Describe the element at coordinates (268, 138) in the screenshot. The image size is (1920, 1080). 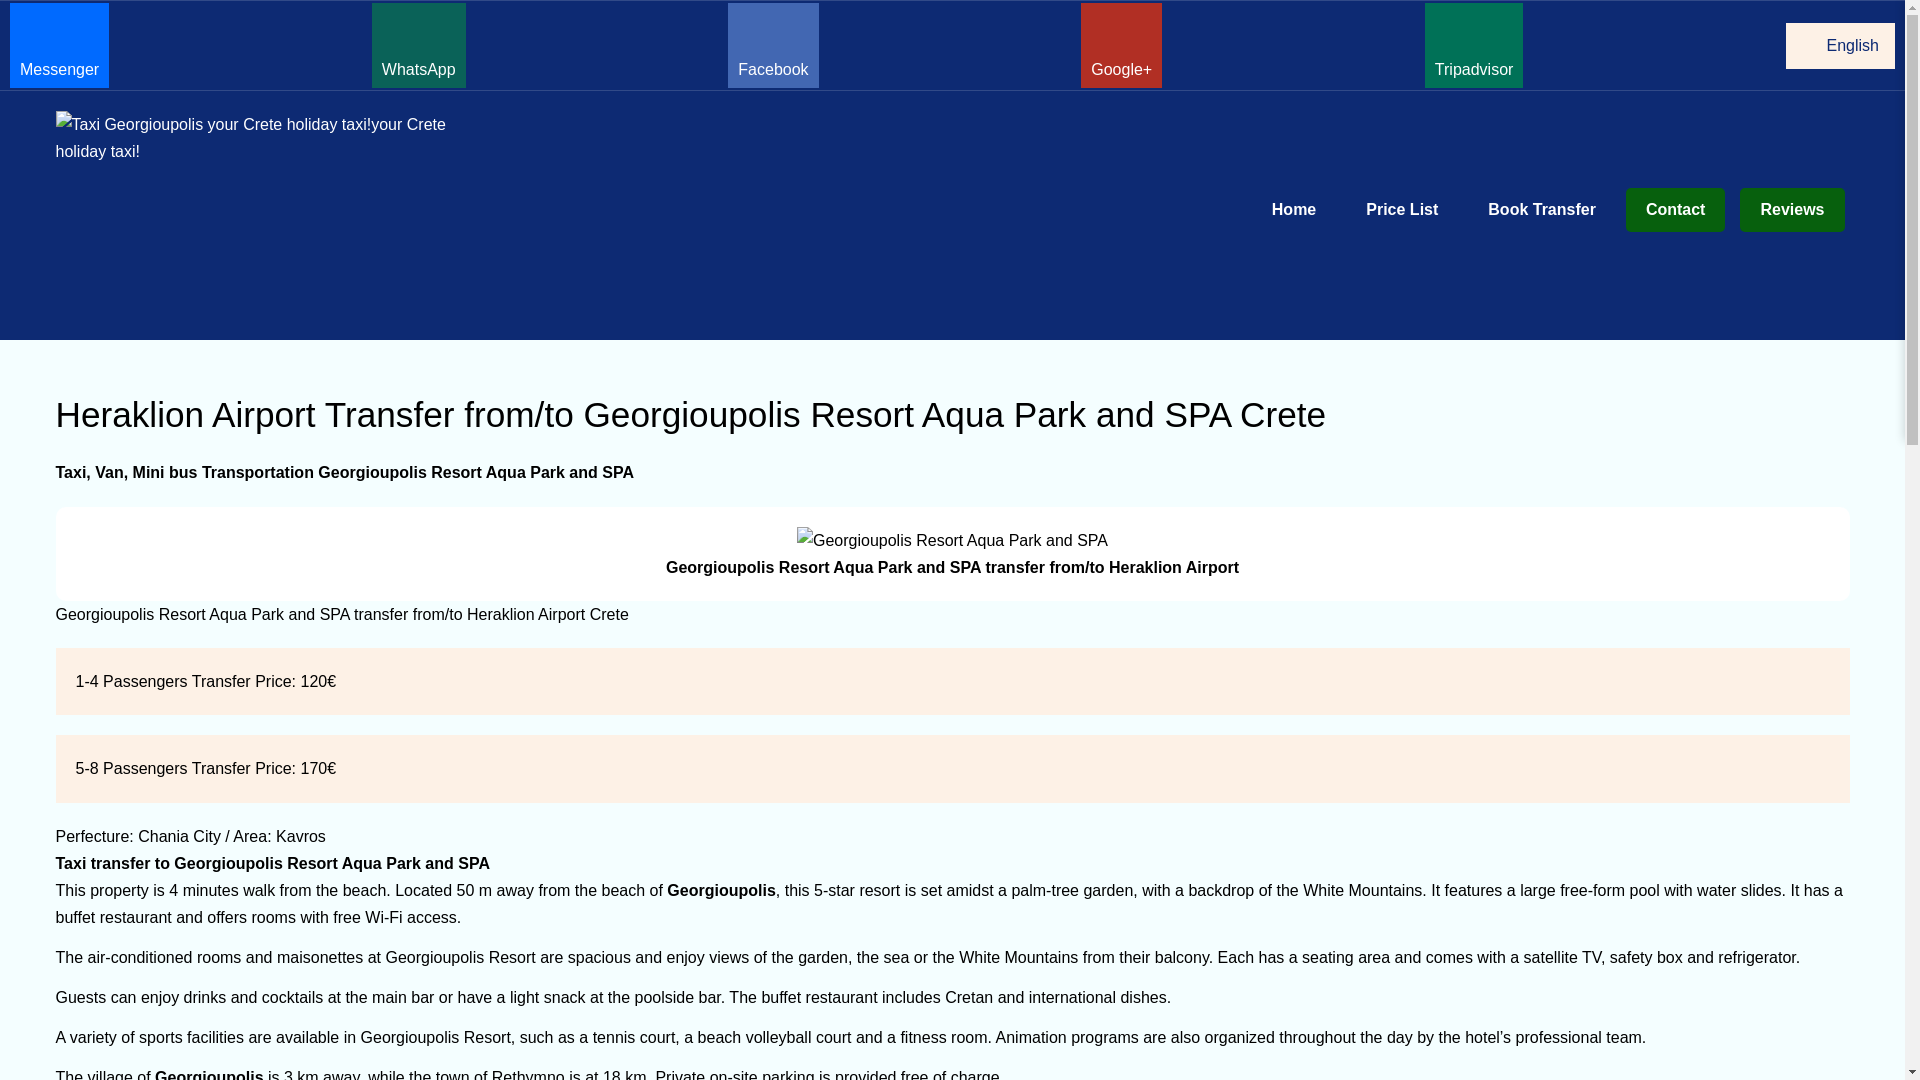
I see `your Crete holiday taxi!` at that location.